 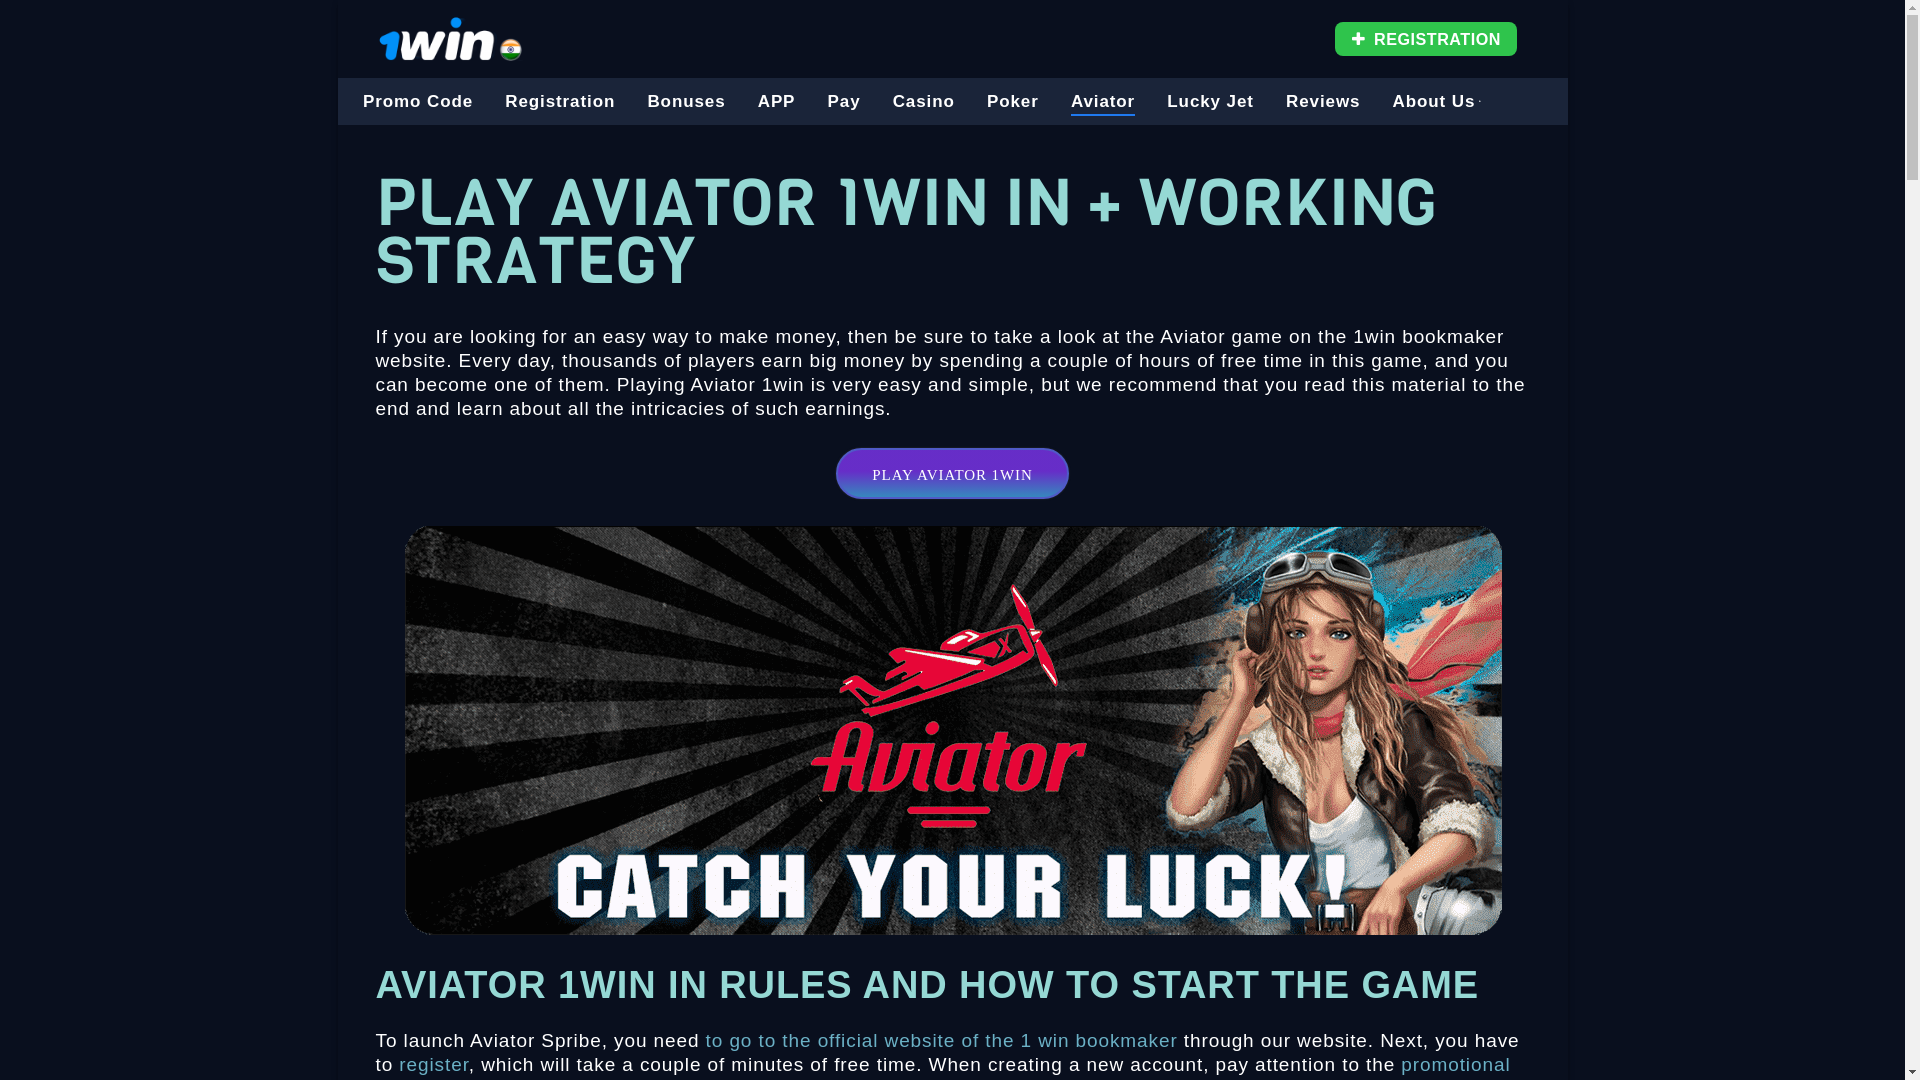 What do you see at coordinates (777, 102) in the screenshot?
I see `APP` at bounding box center [777, 102].